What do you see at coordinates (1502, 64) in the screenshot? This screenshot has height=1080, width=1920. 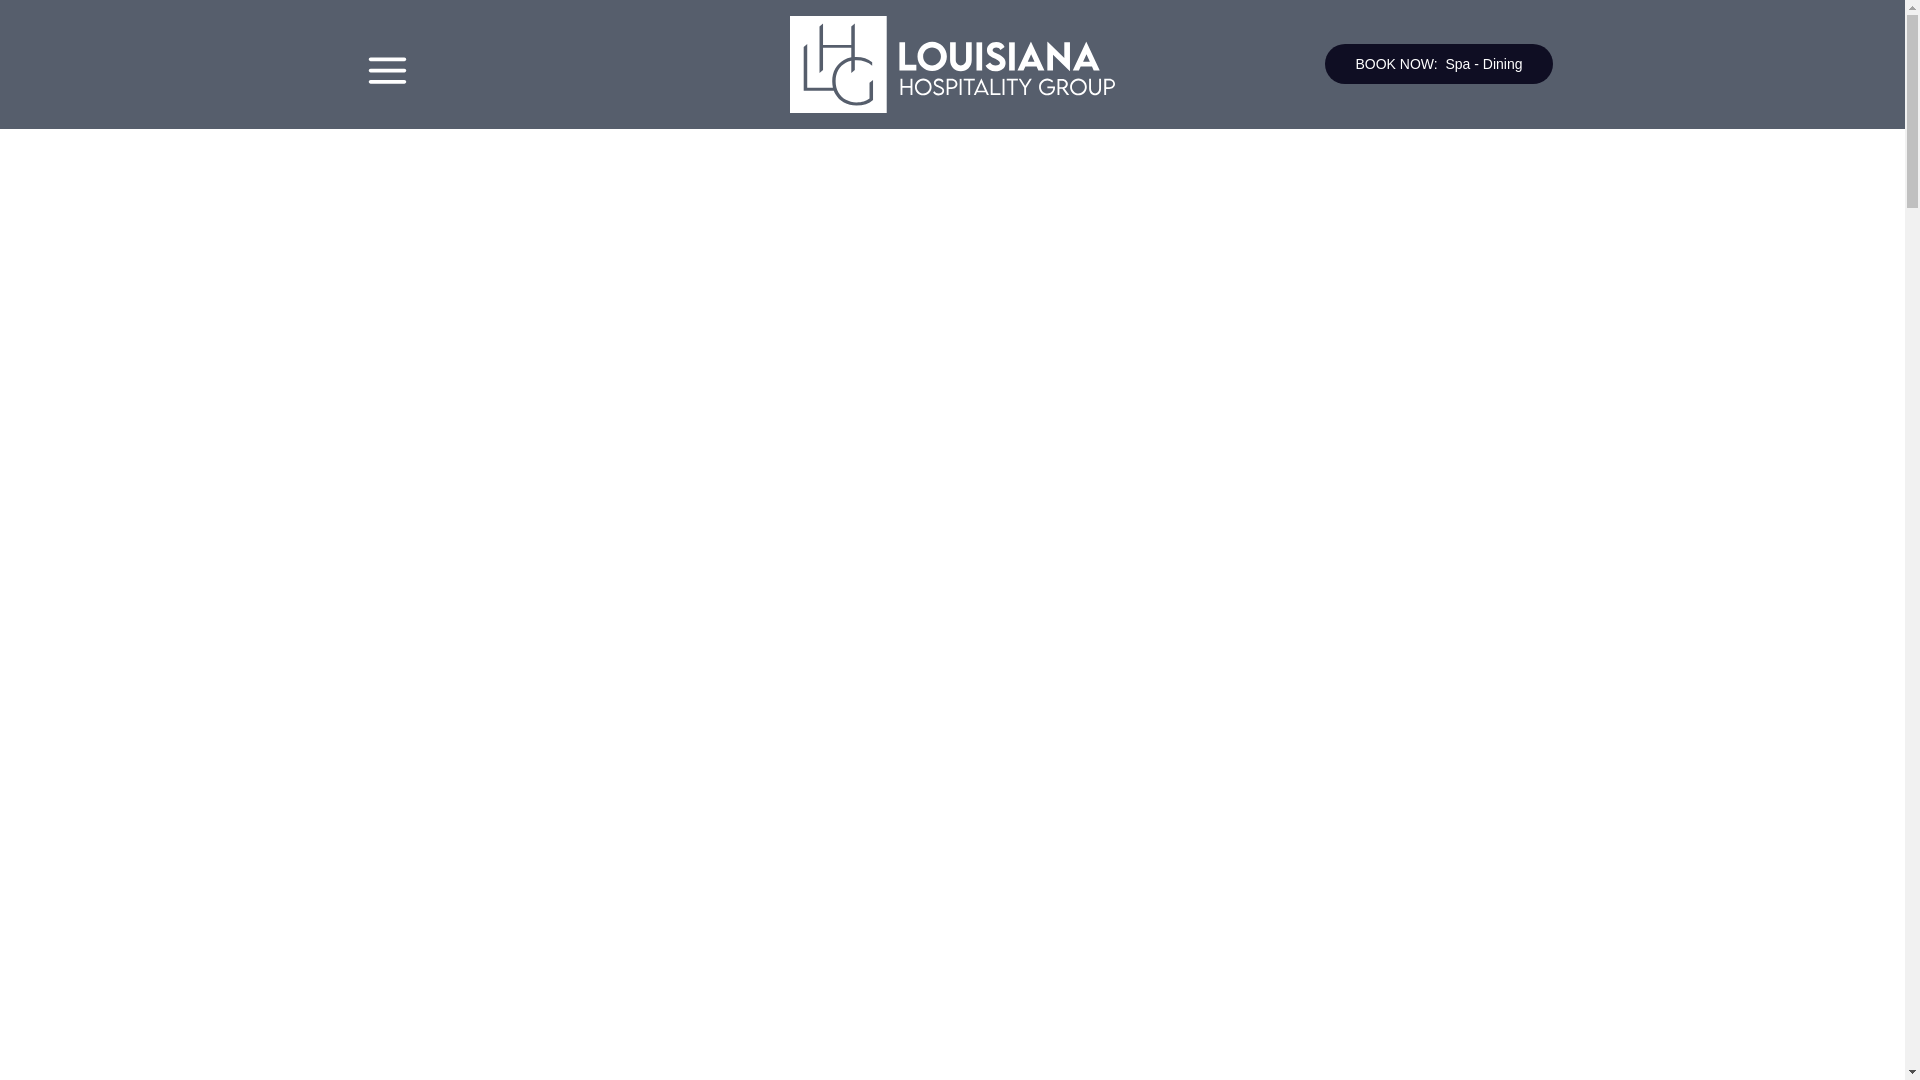 I see `Dining` at bounding box center [1502, 64].